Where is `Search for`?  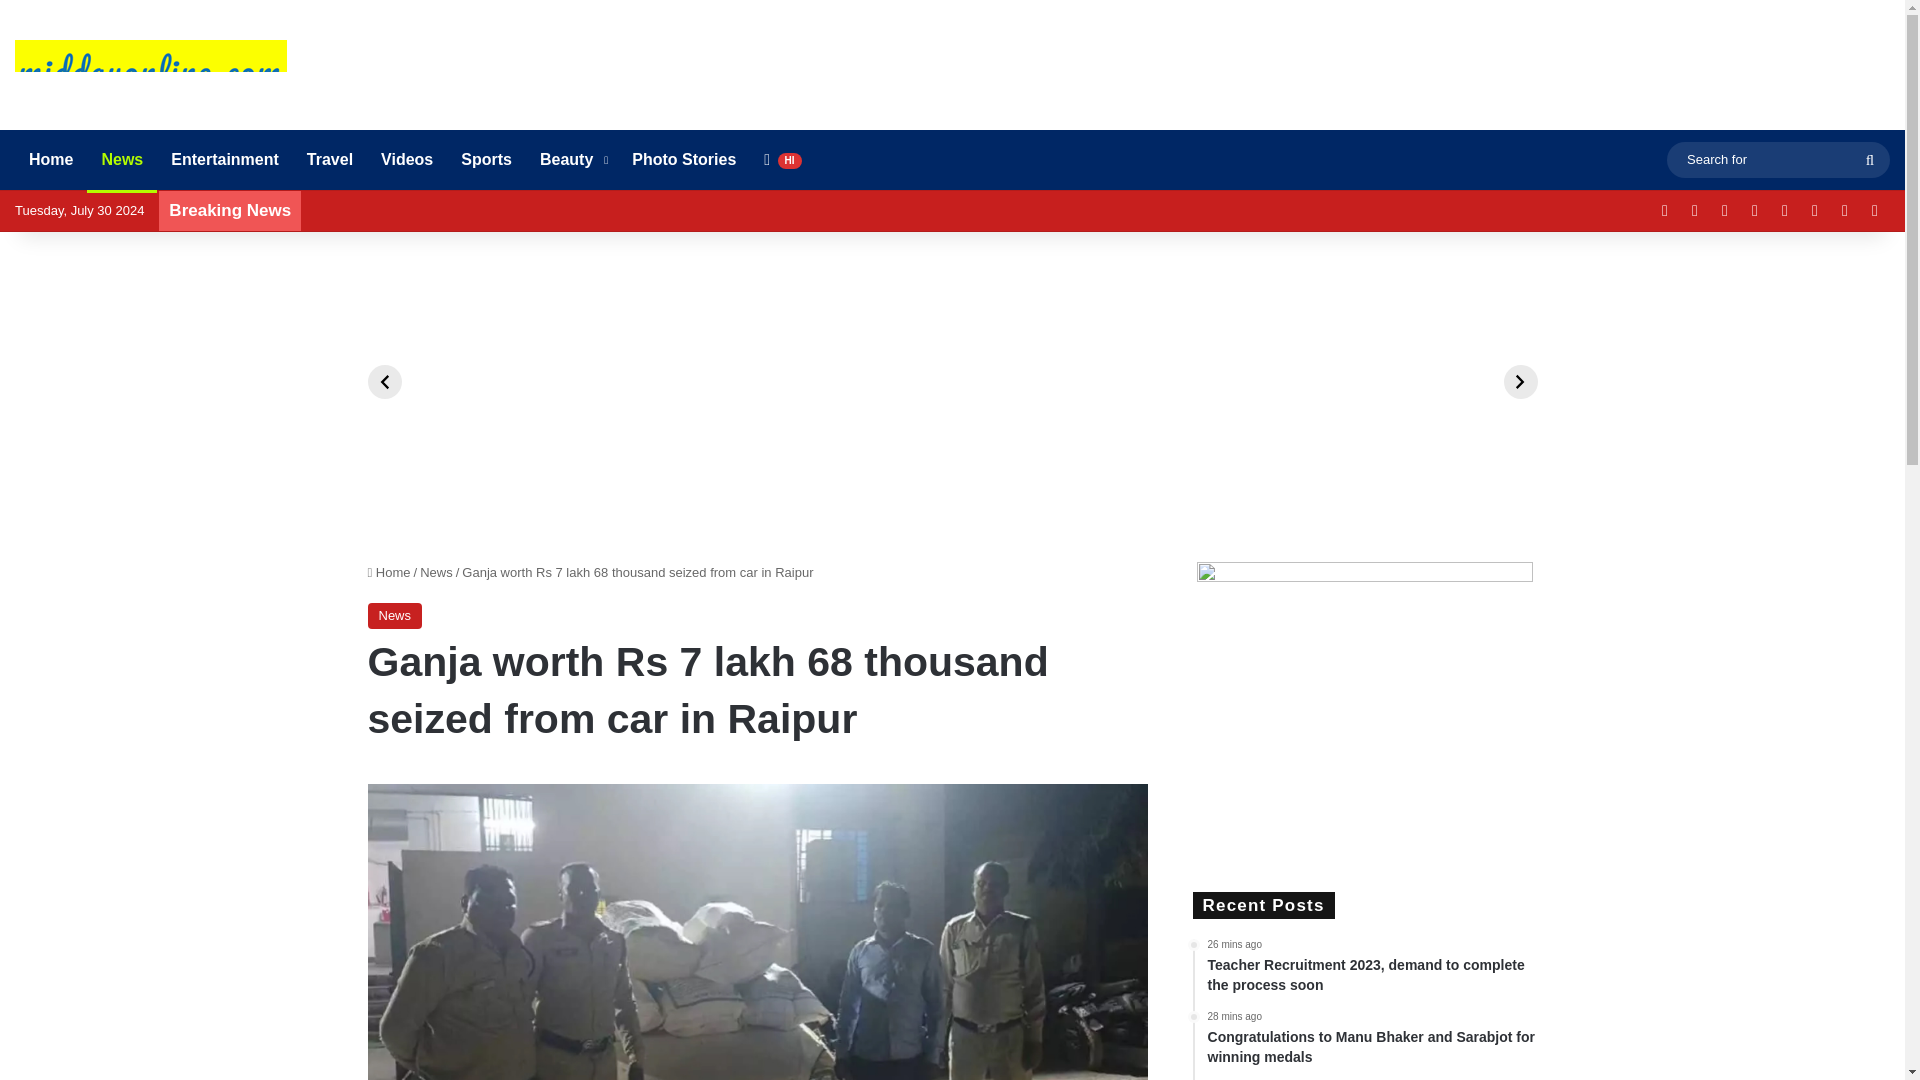 Search for is located at coordinates (1778, 158).